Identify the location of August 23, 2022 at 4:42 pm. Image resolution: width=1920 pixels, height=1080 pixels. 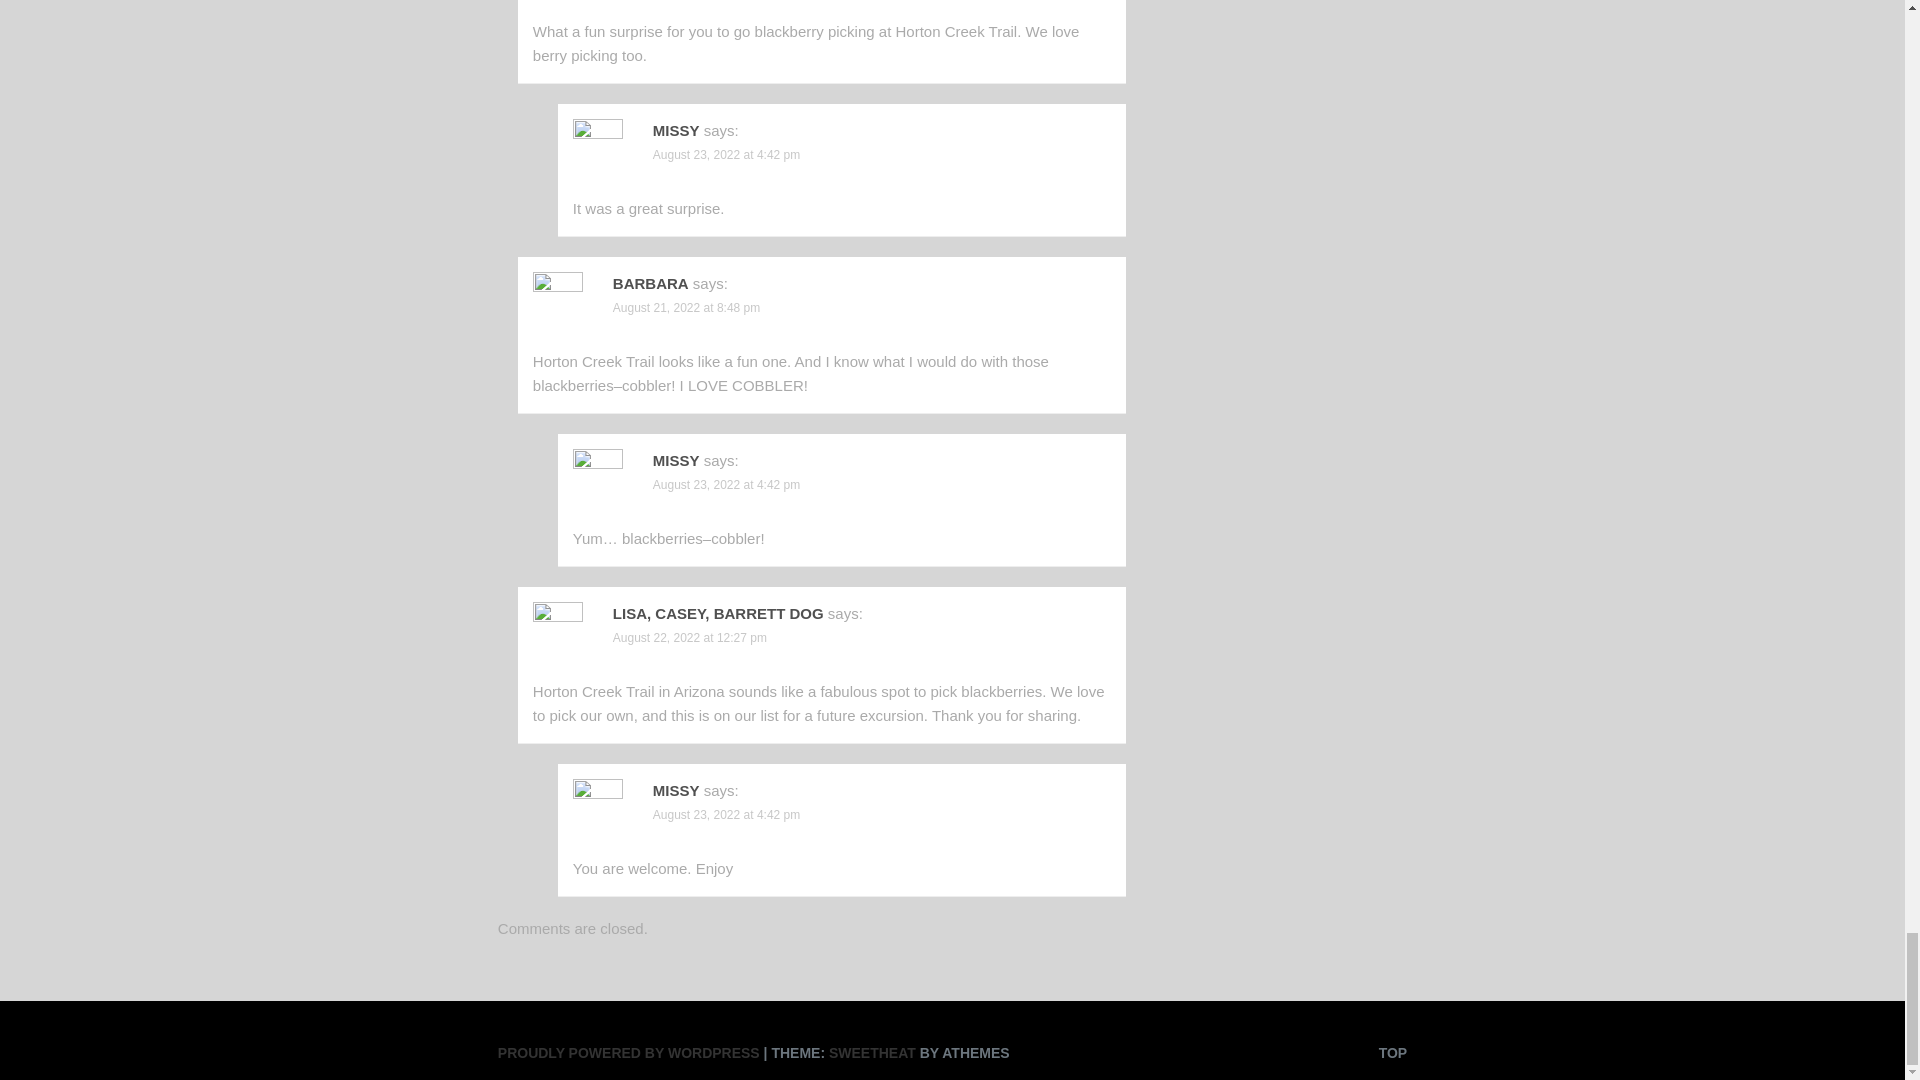
(726, 814).